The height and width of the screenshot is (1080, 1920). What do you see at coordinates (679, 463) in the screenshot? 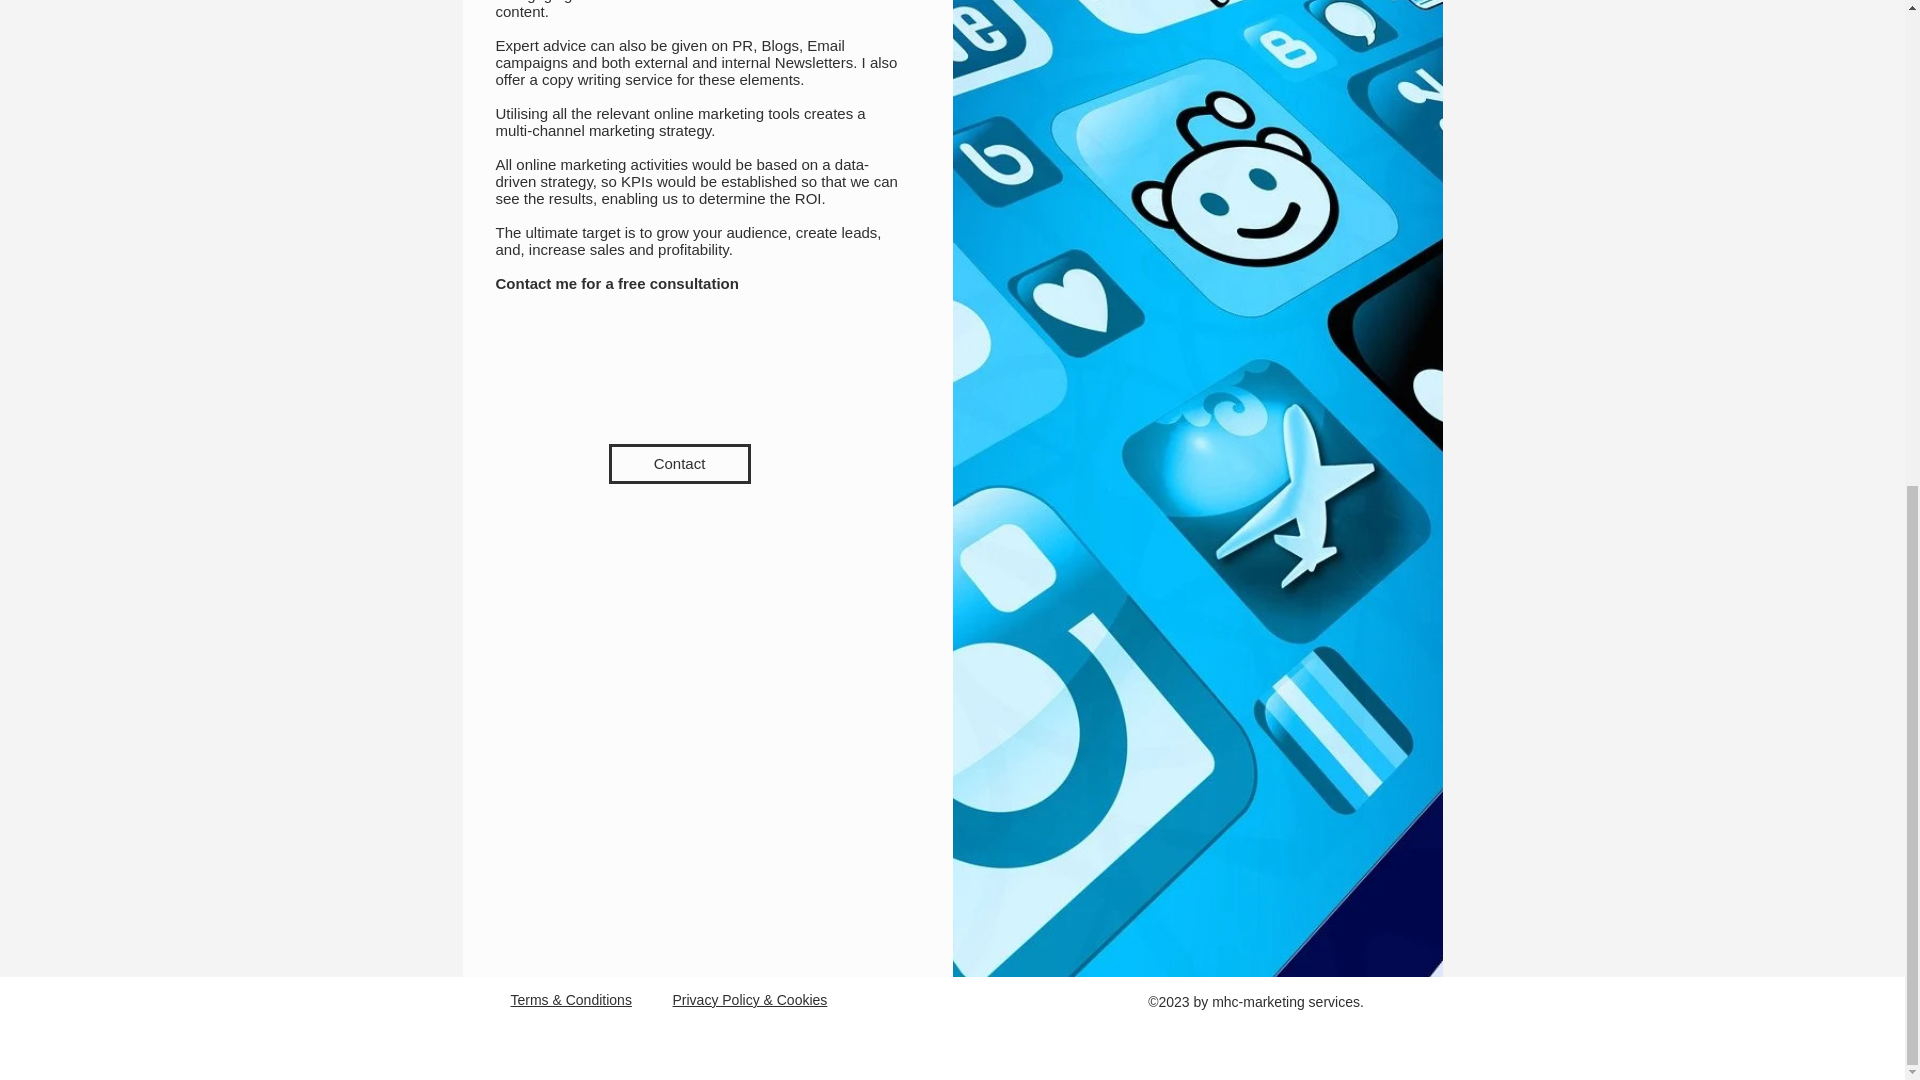
I see `Contact` at bounding box center [679, 463].